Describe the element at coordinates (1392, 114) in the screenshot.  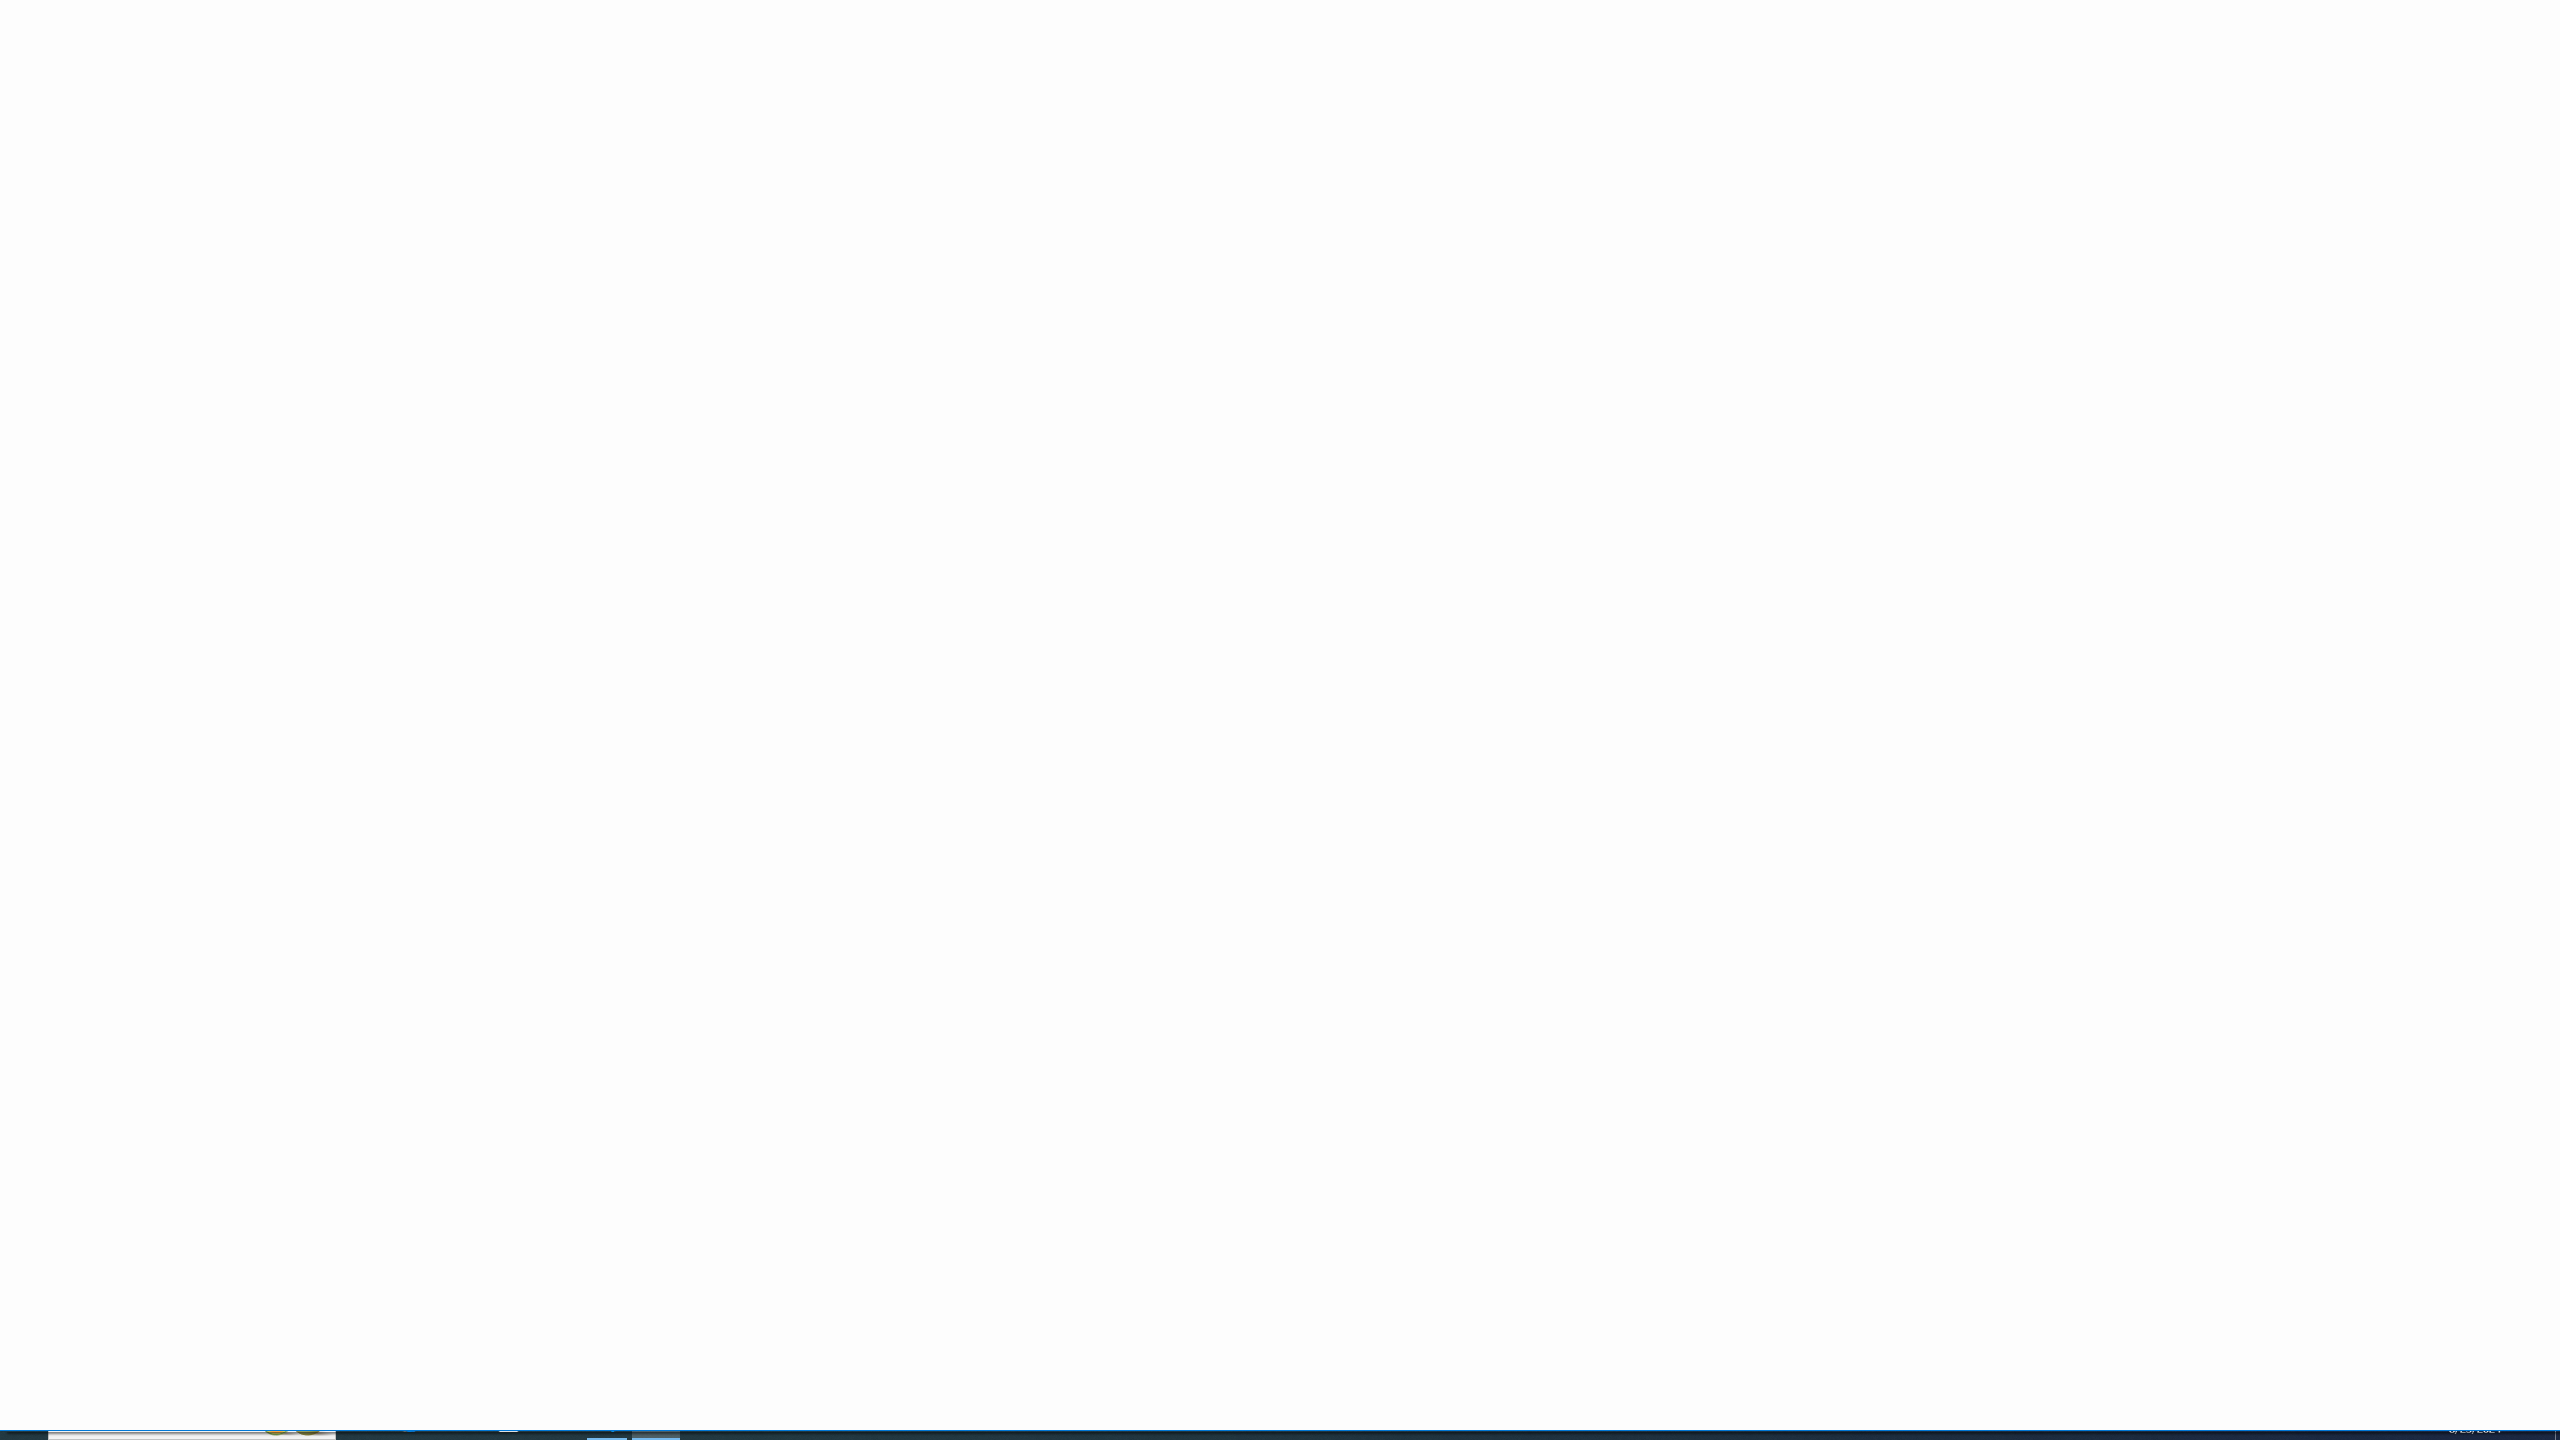
I see `Linked Cell` at that location.